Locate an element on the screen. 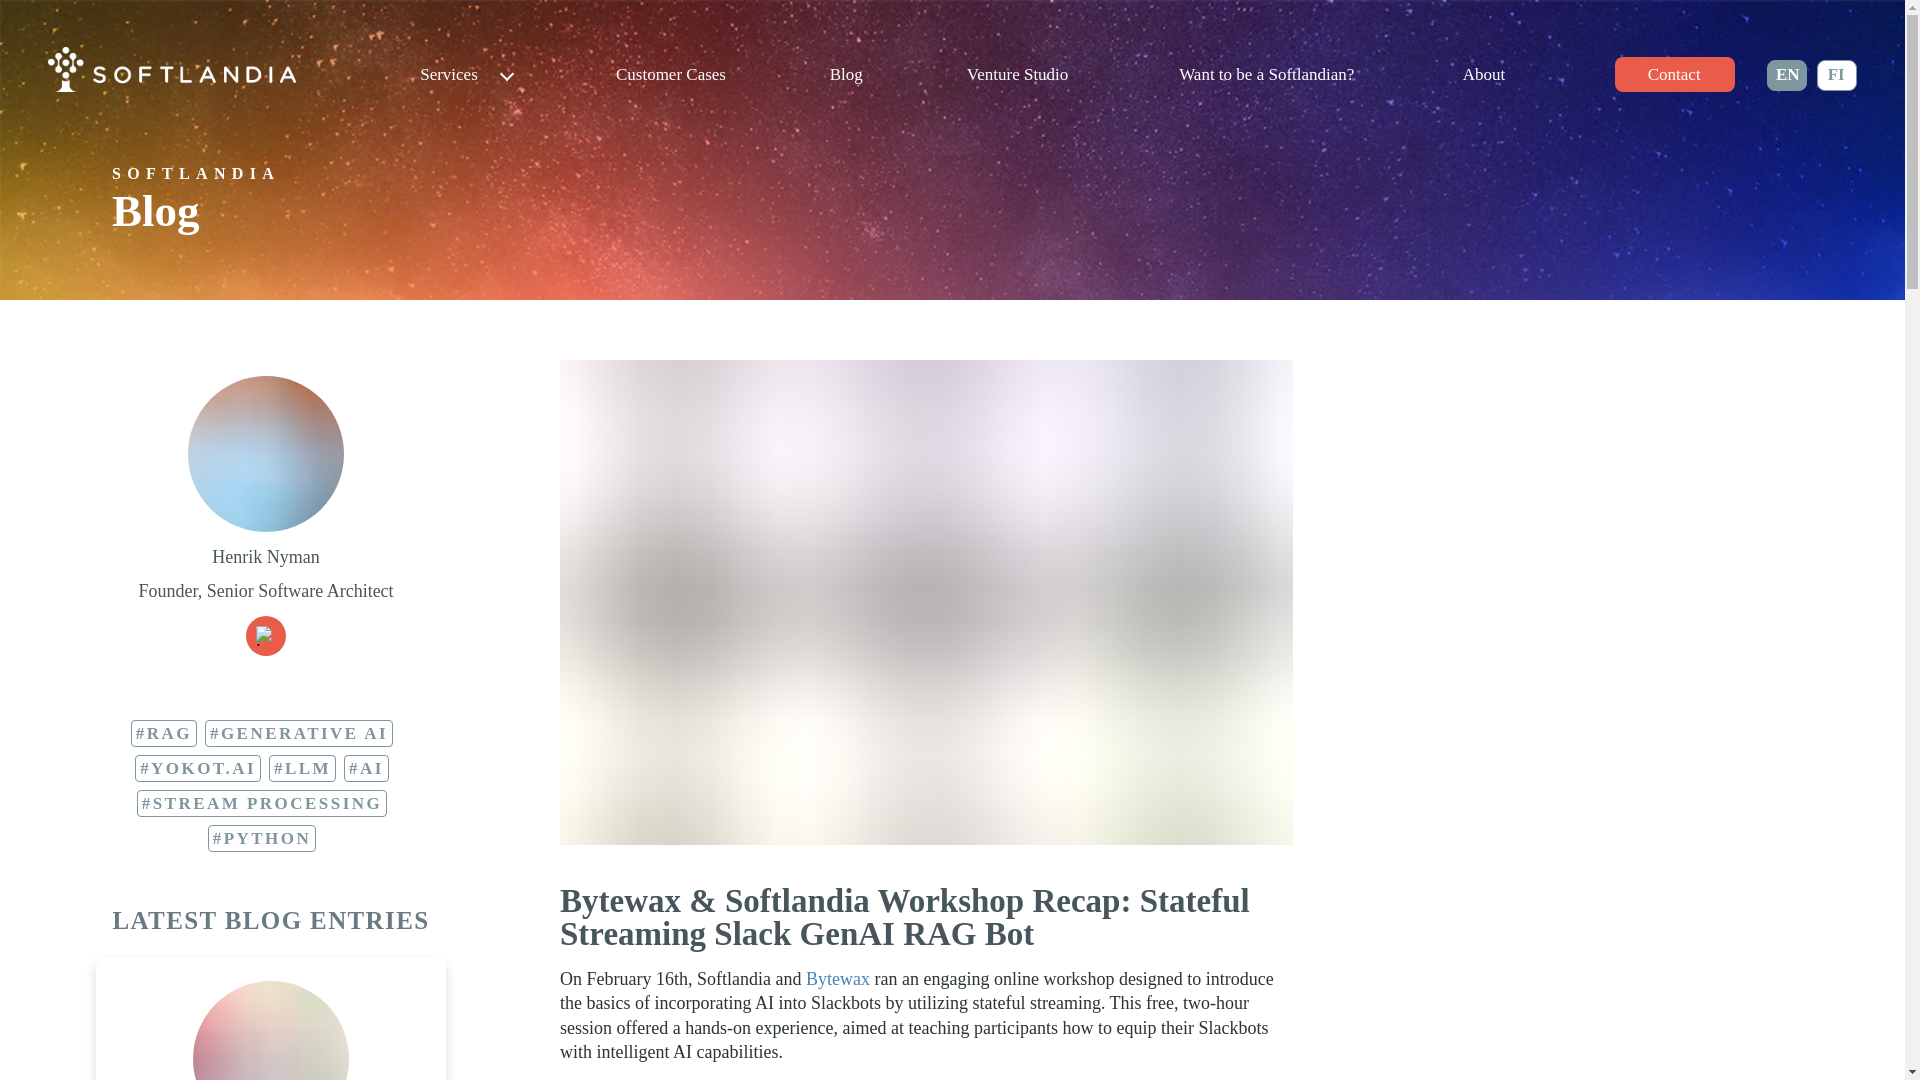 This screenshot has width=1920, height=1080. FI is located at coordinates (1836, 75).